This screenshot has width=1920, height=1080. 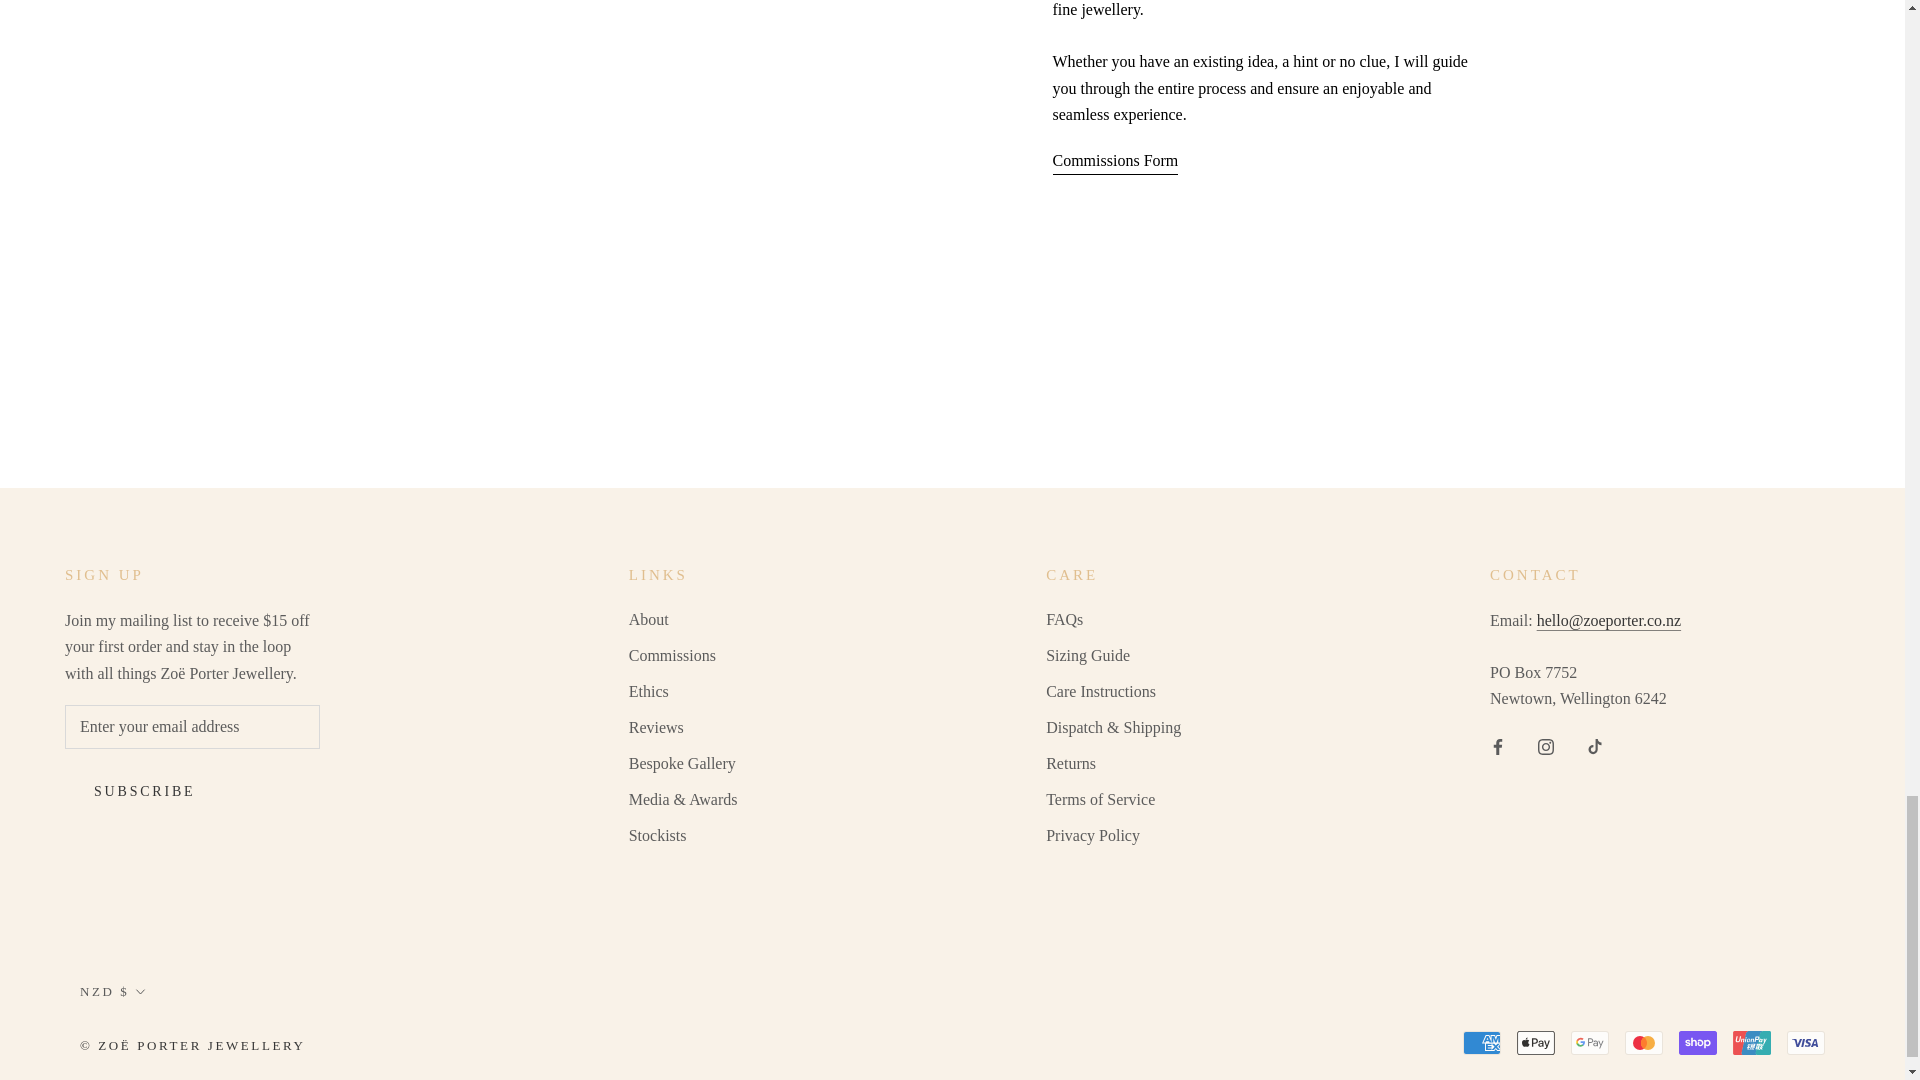 What do you see at coordinates (1697, 1043) in the screenshot?
I see `Shop Pay` at bounding box center [1697, 1043].